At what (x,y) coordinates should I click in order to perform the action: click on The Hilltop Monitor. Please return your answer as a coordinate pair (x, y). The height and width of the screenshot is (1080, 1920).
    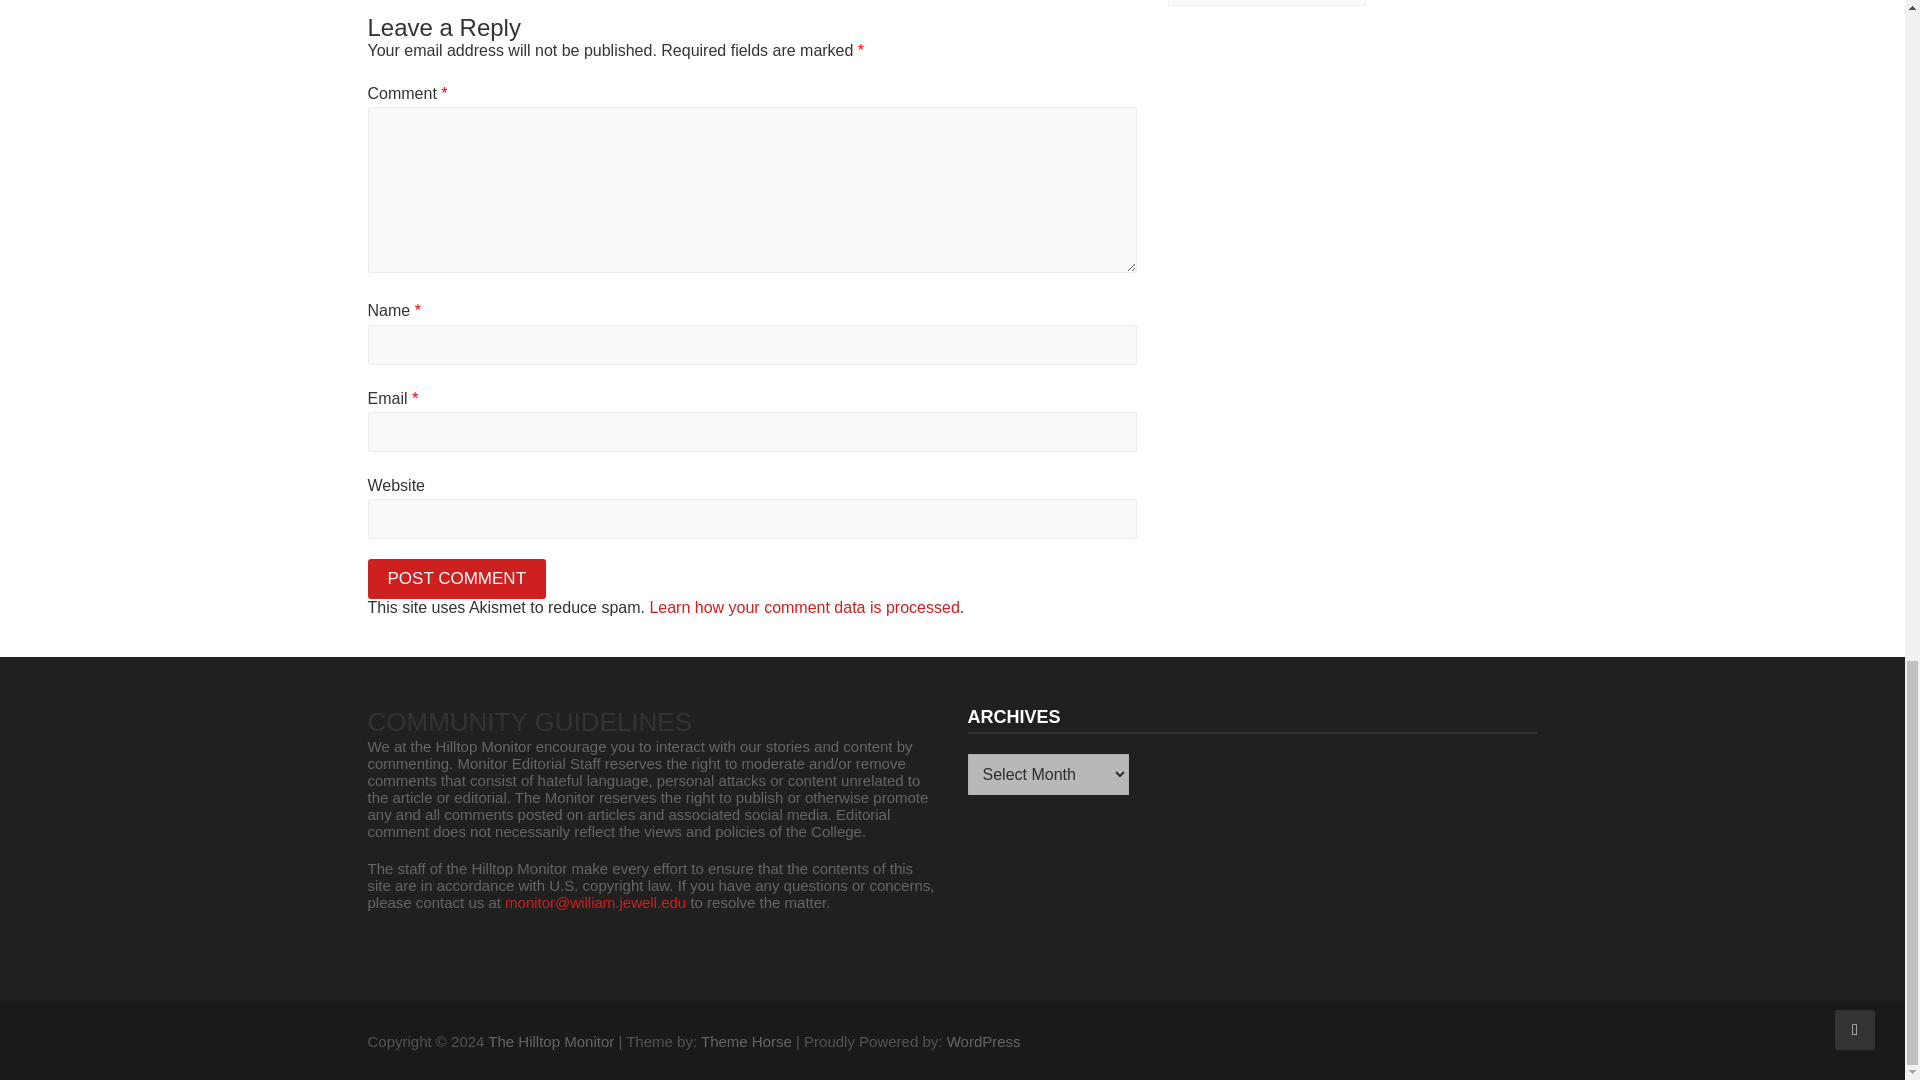
    Looking at the image, I should click on (550, 1040).